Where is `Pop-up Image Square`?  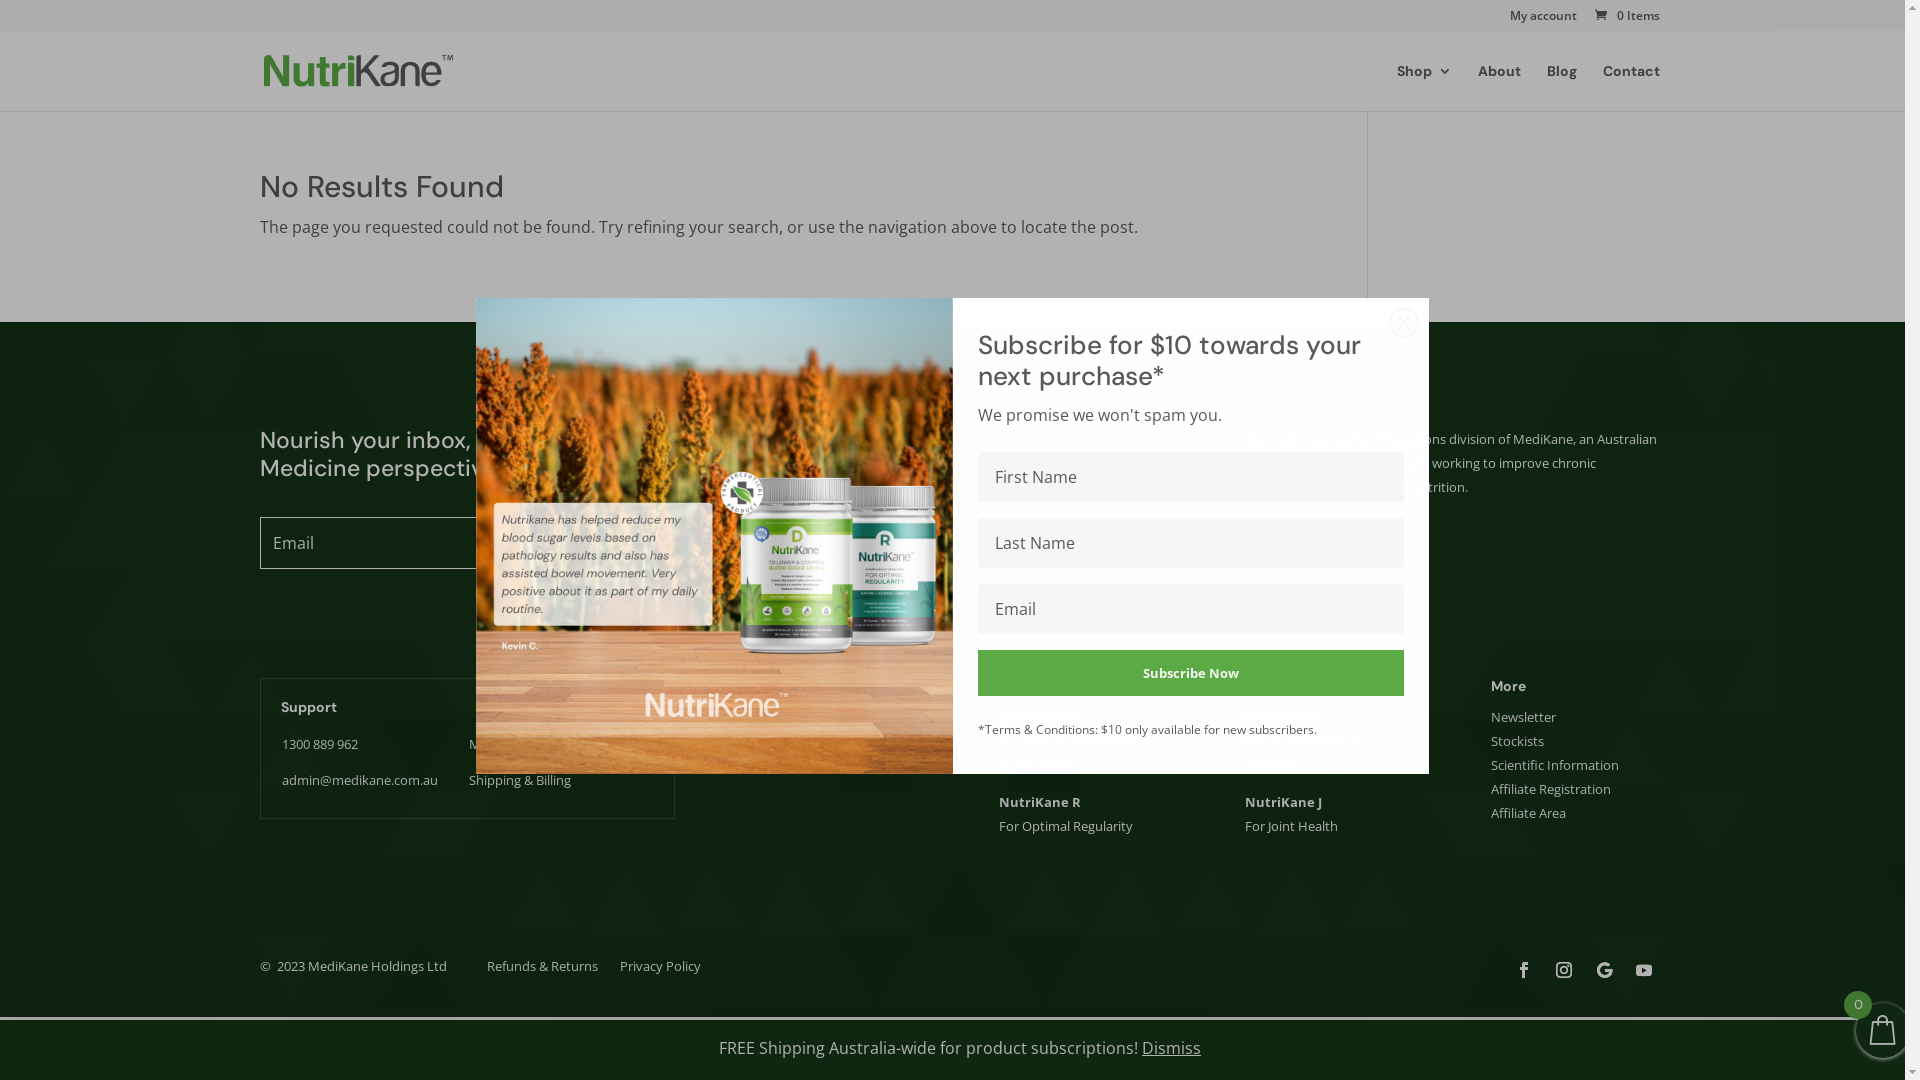 Pop-up Image Square is located at coordinates (714, 536).